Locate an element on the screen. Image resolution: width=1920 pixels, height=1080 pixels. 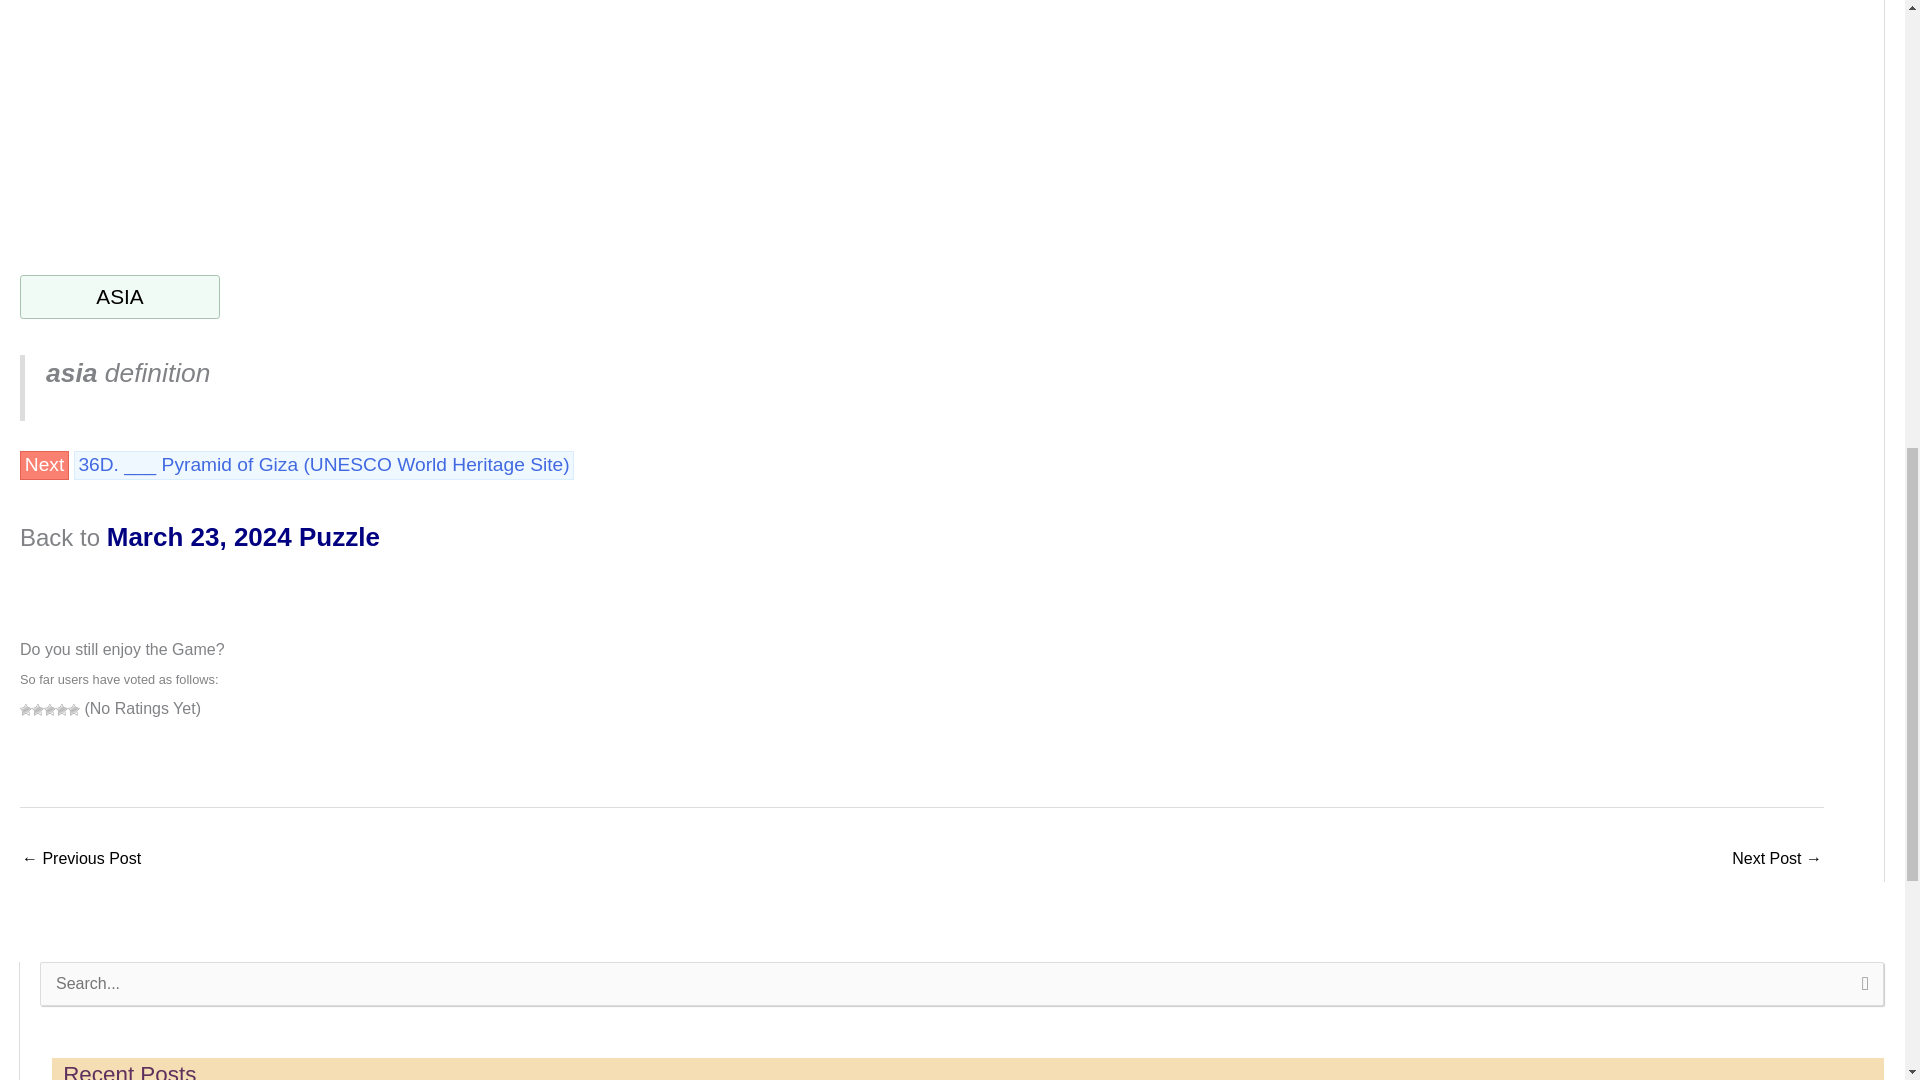
1 Star is located at coordinates (26, 710).